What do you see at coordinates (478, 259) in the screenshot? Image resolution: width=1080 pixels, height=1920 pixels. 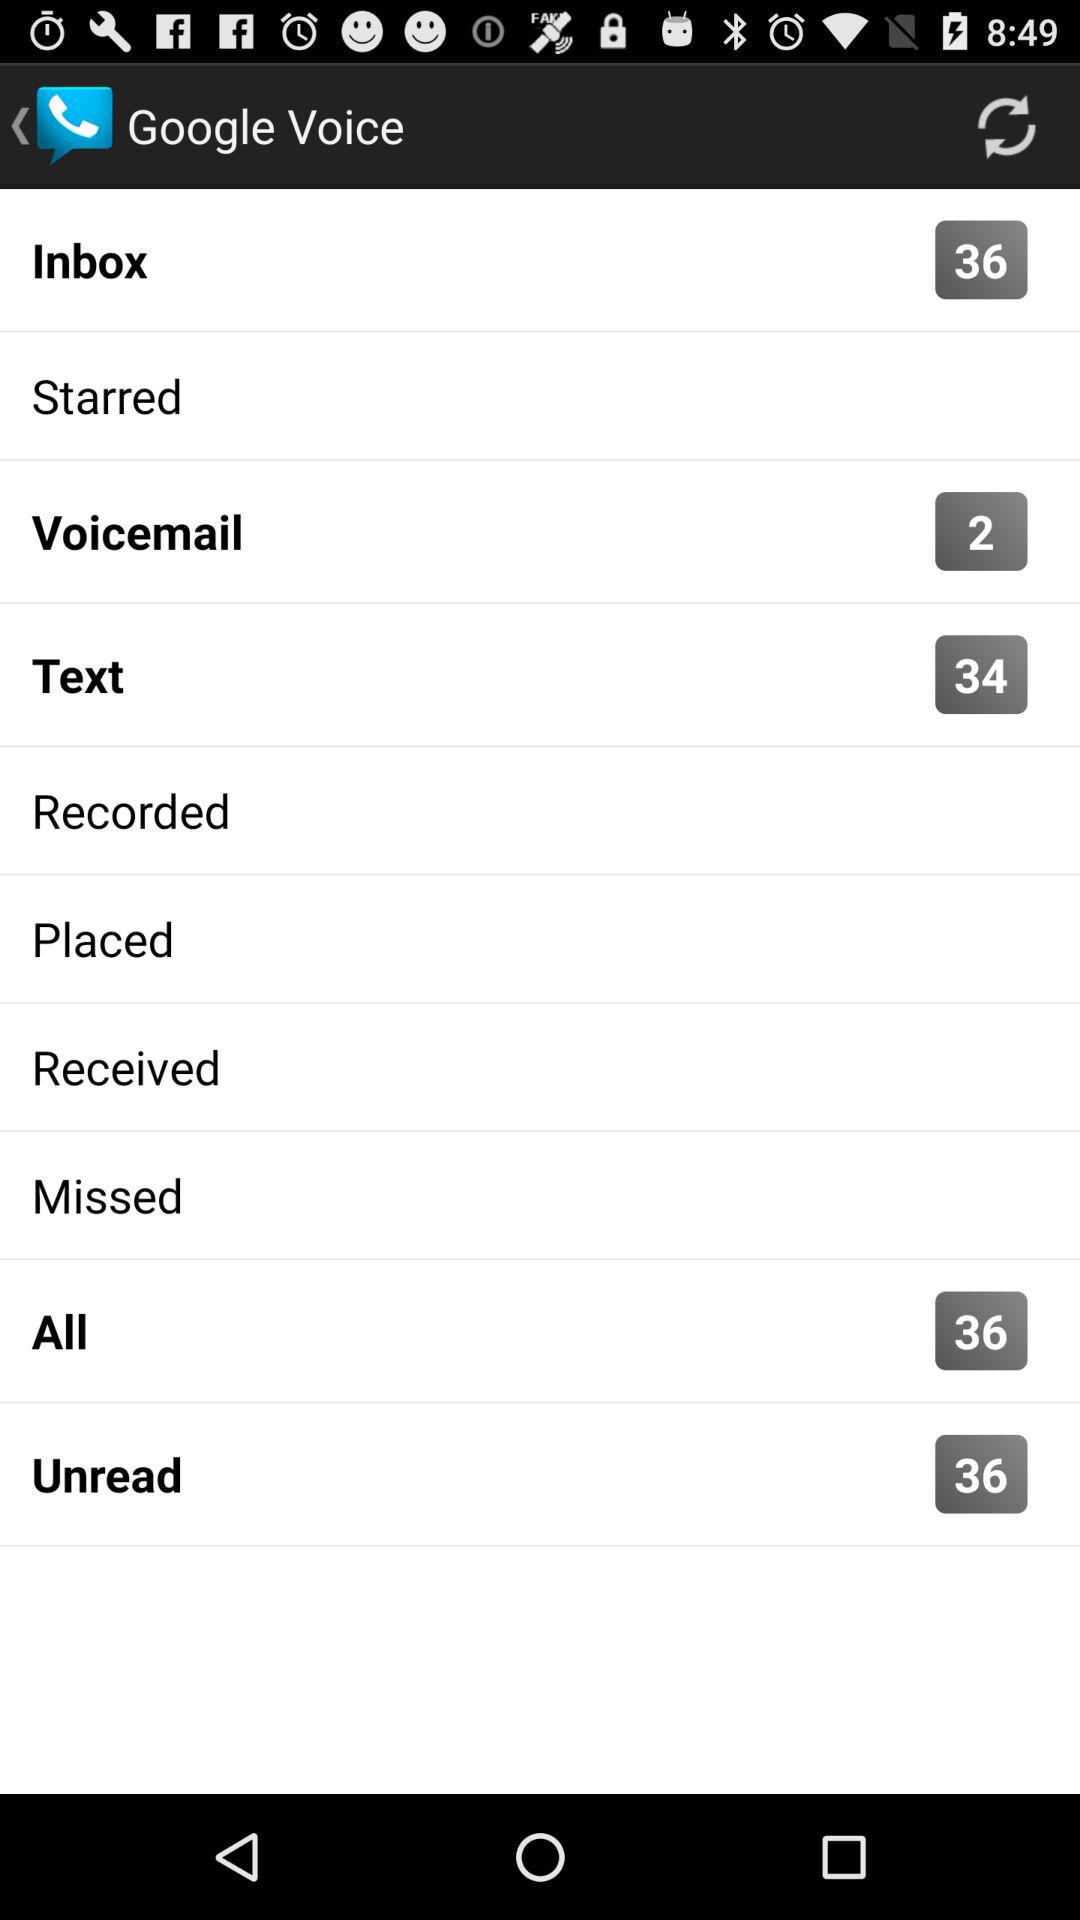 I see `launch the app above the starred` at bounding box center [478, 259].